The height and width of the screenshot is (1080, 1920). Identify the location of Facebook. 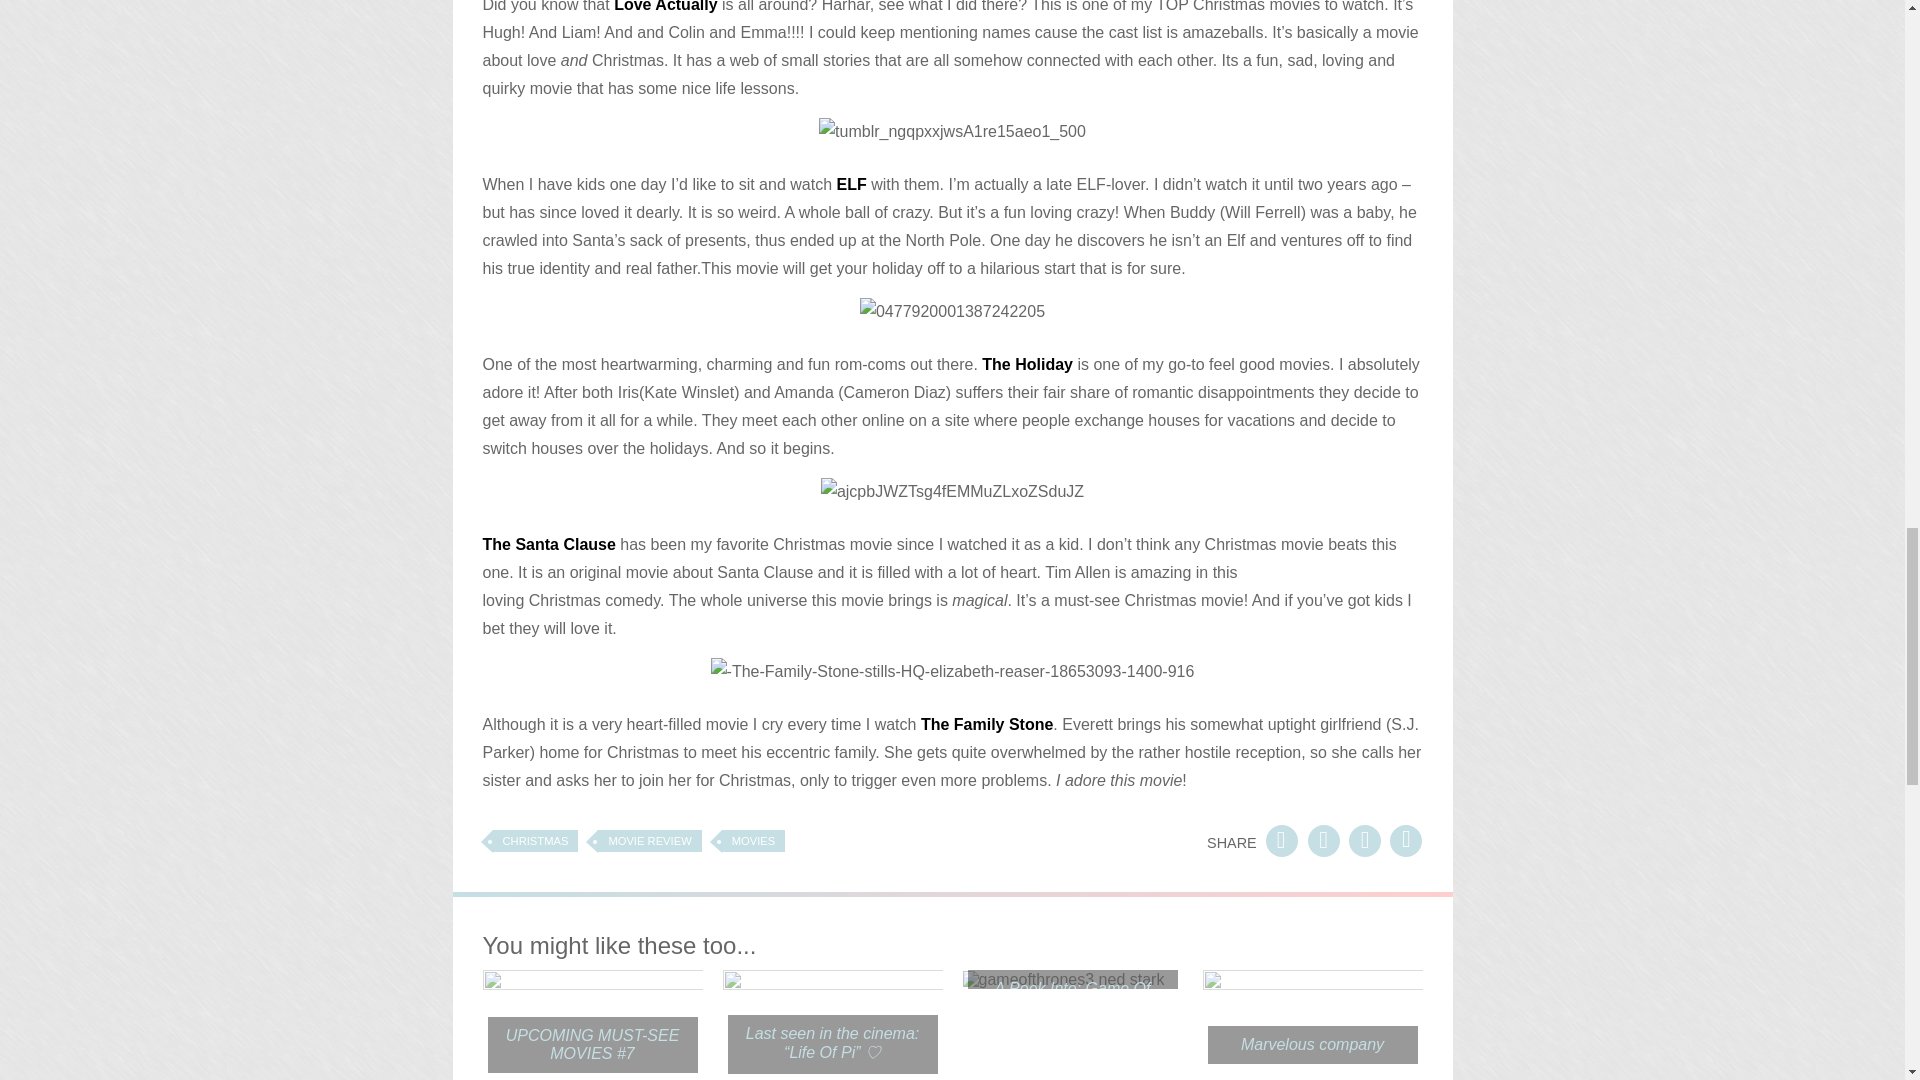
(1281, 840).